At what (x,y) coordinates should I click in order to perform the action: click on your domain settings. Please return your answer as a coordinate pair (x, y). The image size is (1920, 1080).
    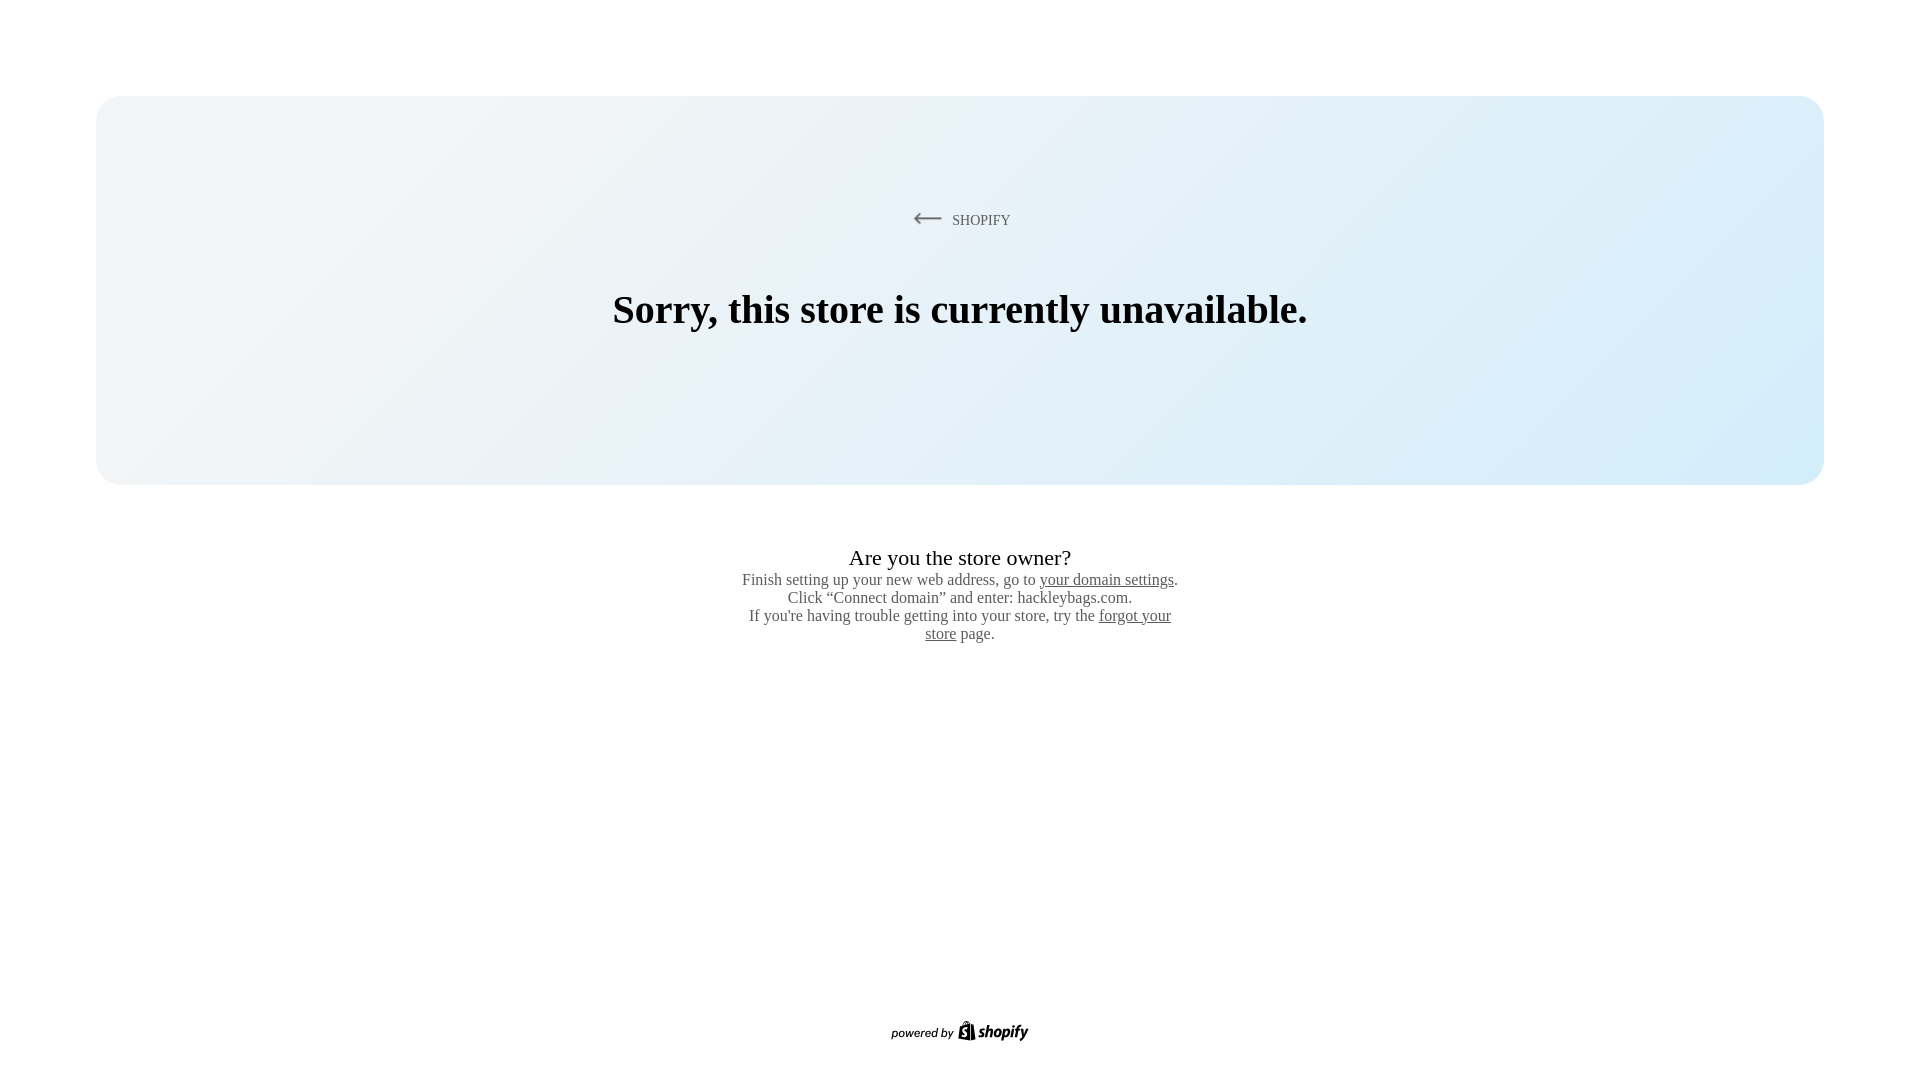
    Looking at the image, I should click on (1106, 579).